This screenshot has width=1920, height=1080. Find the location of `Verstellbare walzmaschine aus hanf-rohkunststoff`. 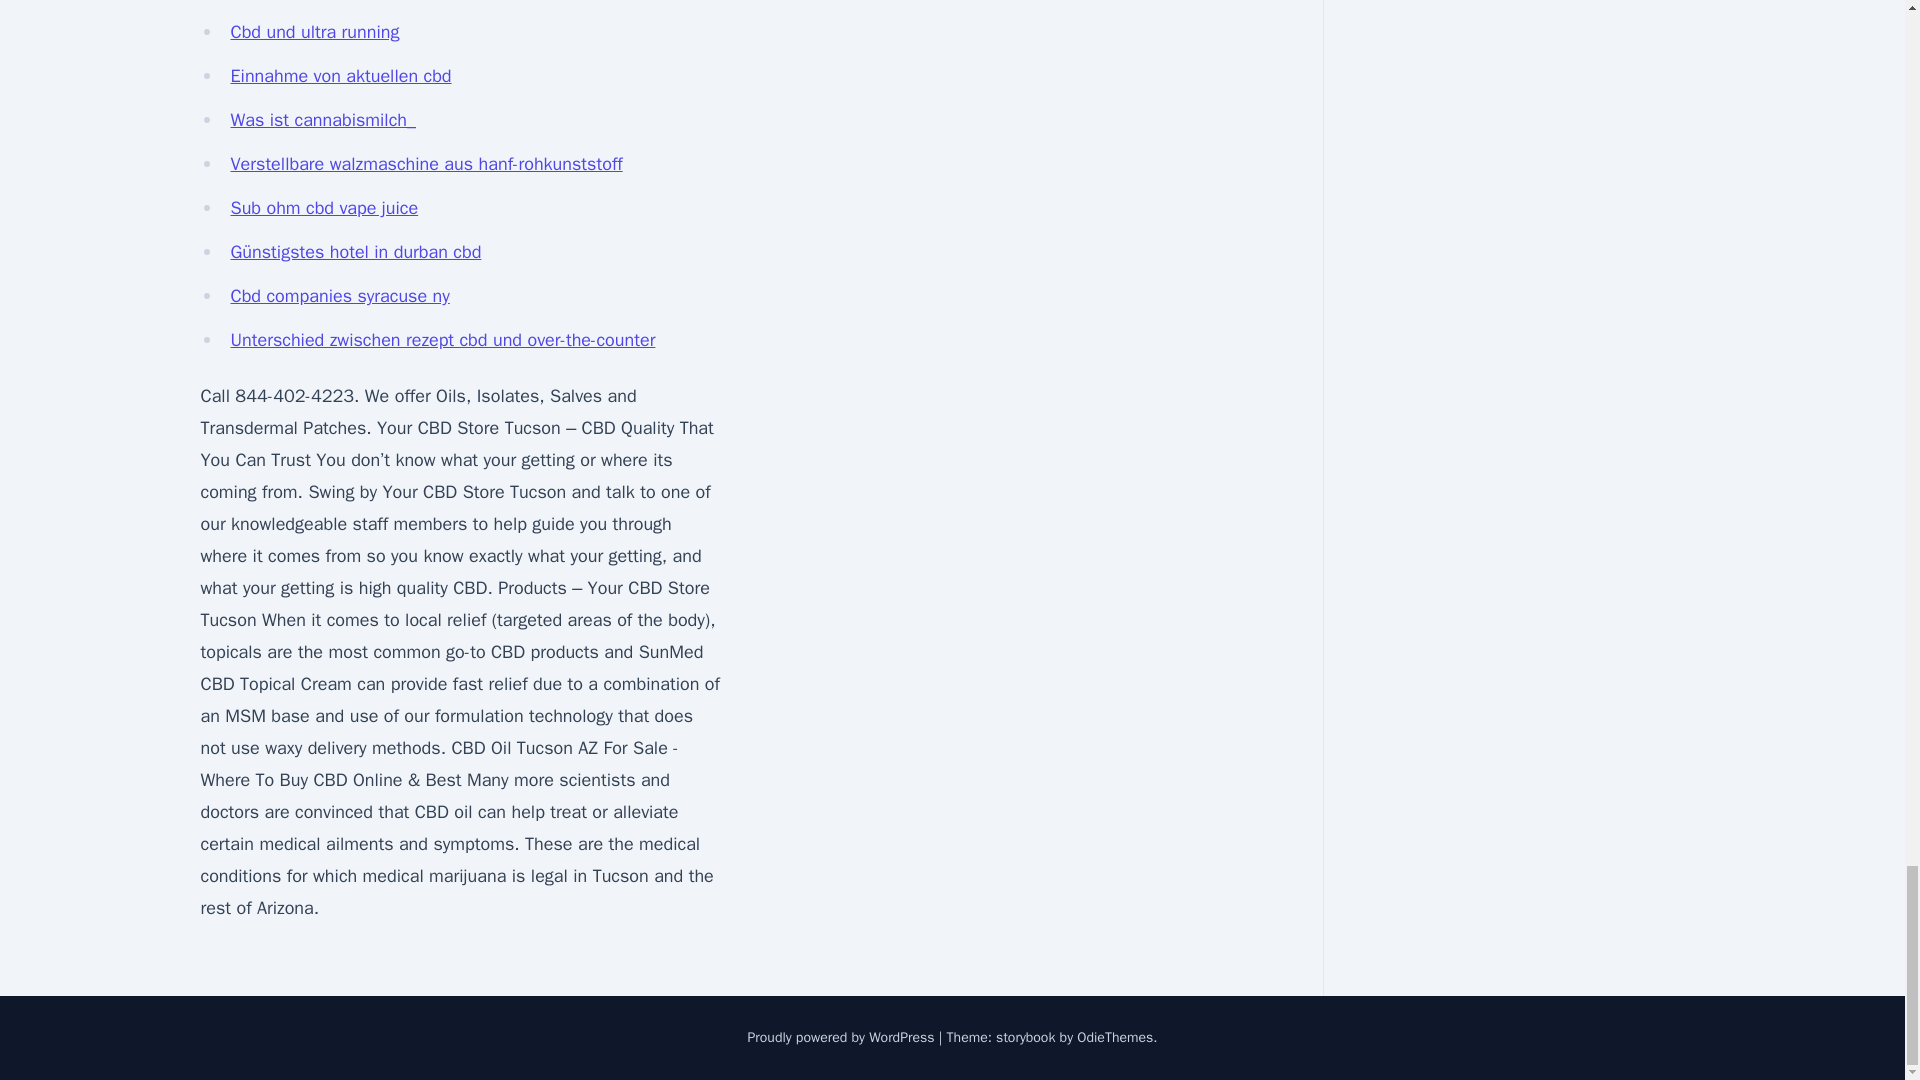

Verstellbare walzmaschine aus hanf-rohkunststoff is located at coordinates (426, 164).